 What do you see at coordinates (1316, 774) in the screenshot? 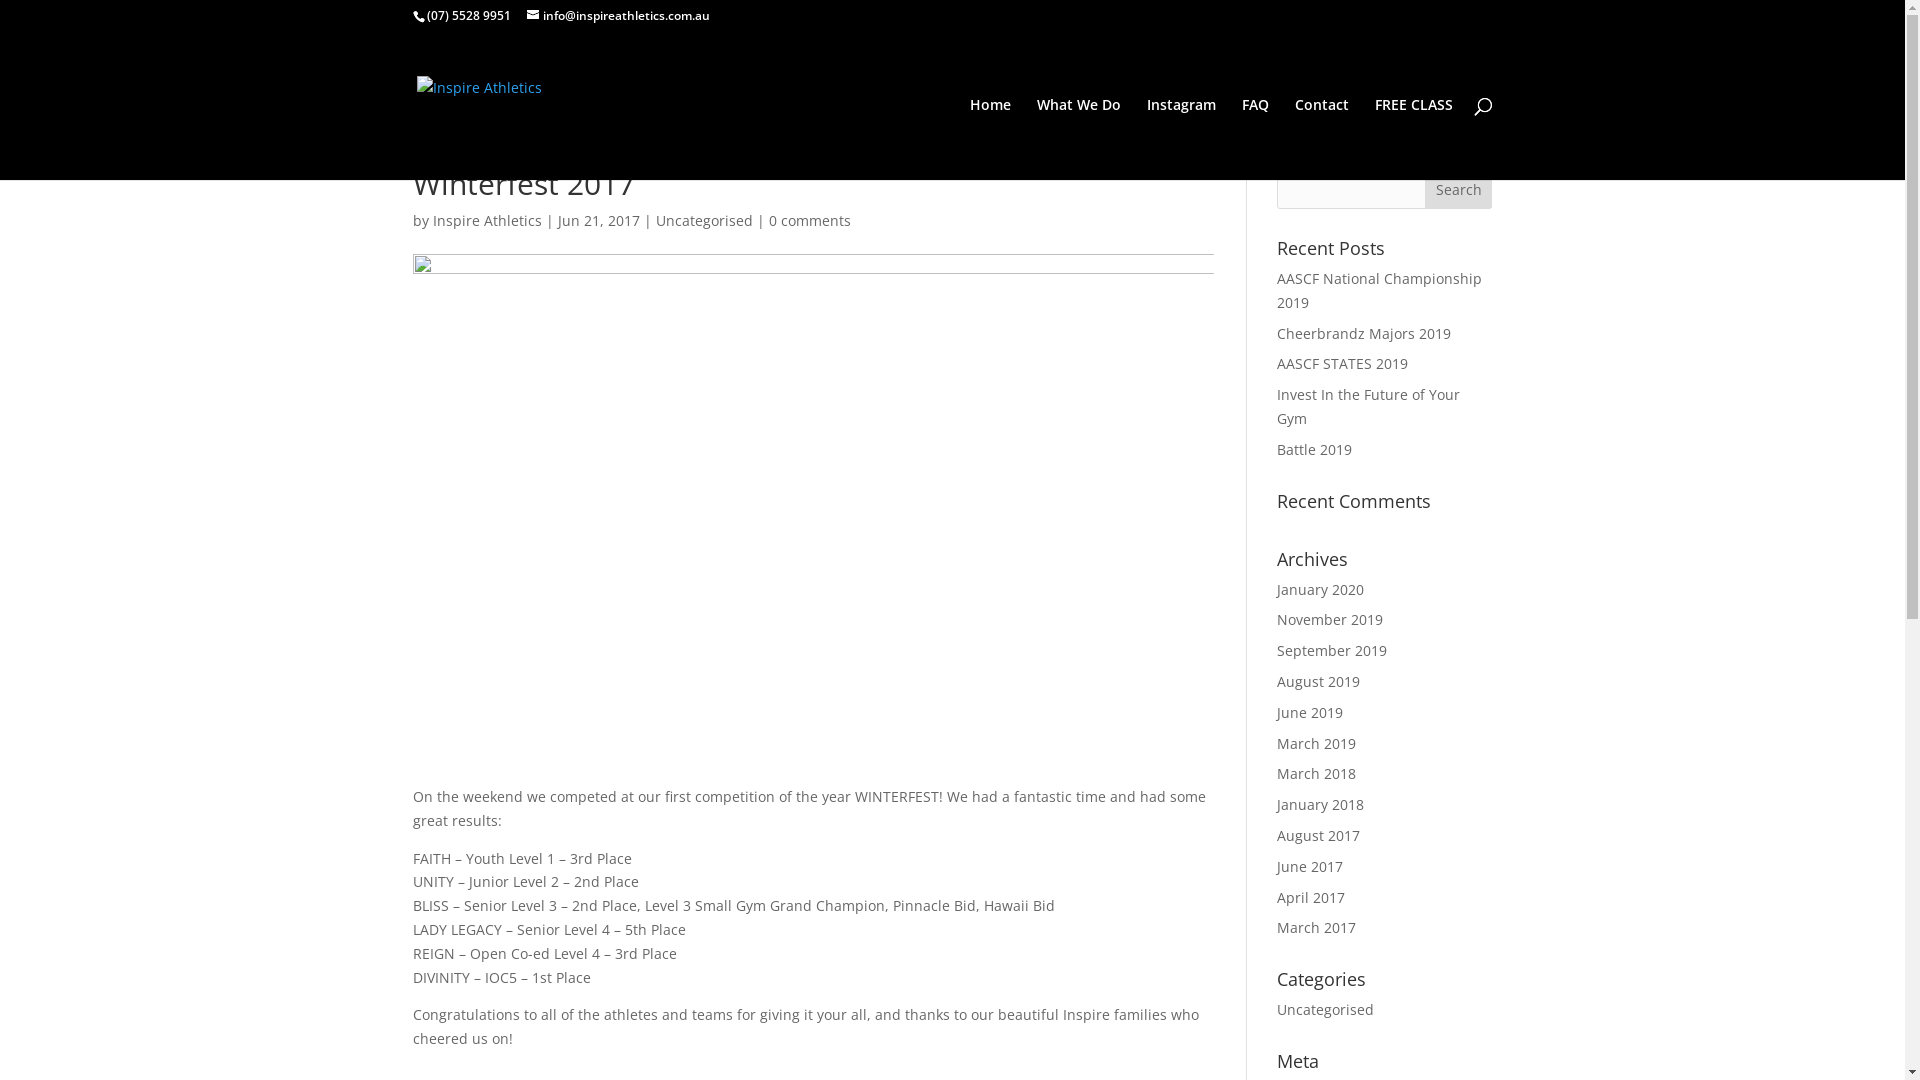
I see `March 2018` at bounding box center [1316, 774].